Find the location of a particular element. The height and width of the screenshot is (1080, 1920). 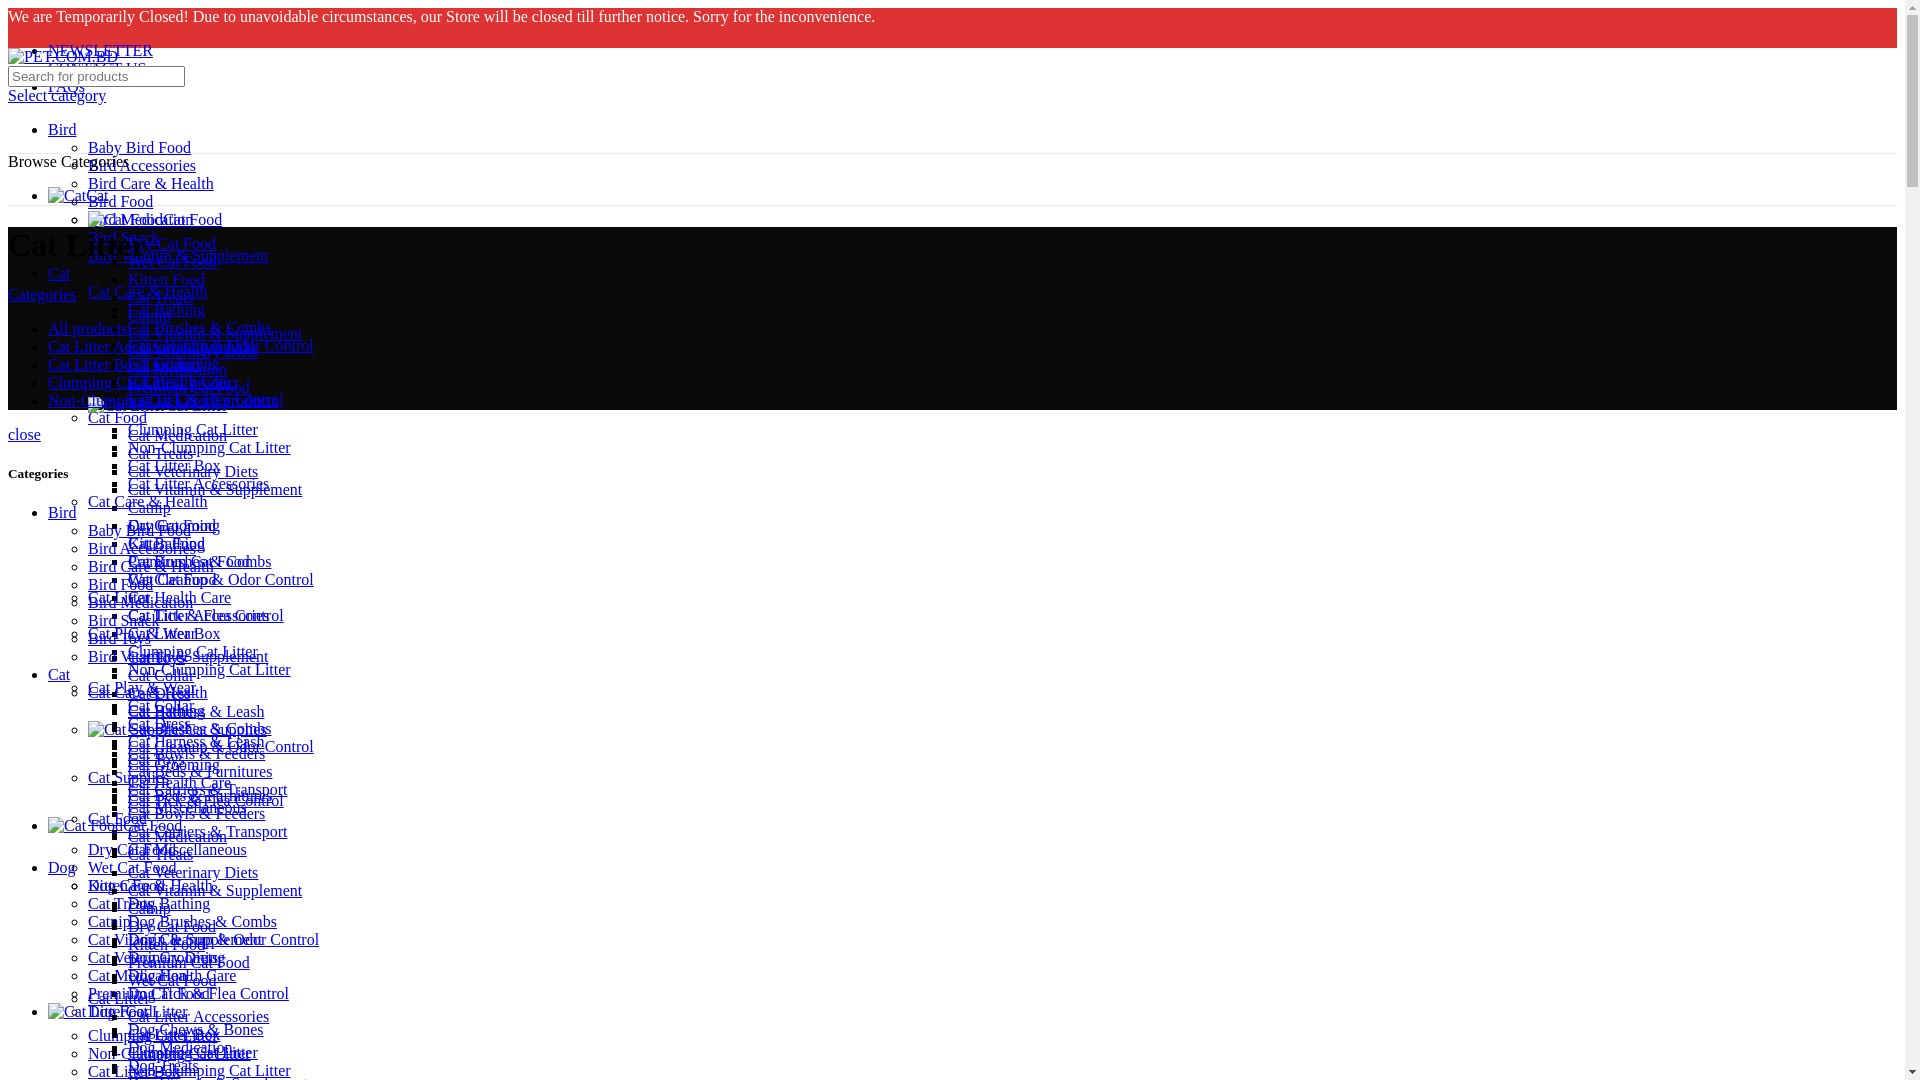

Cat Treats is located at coordinates (160, 298).